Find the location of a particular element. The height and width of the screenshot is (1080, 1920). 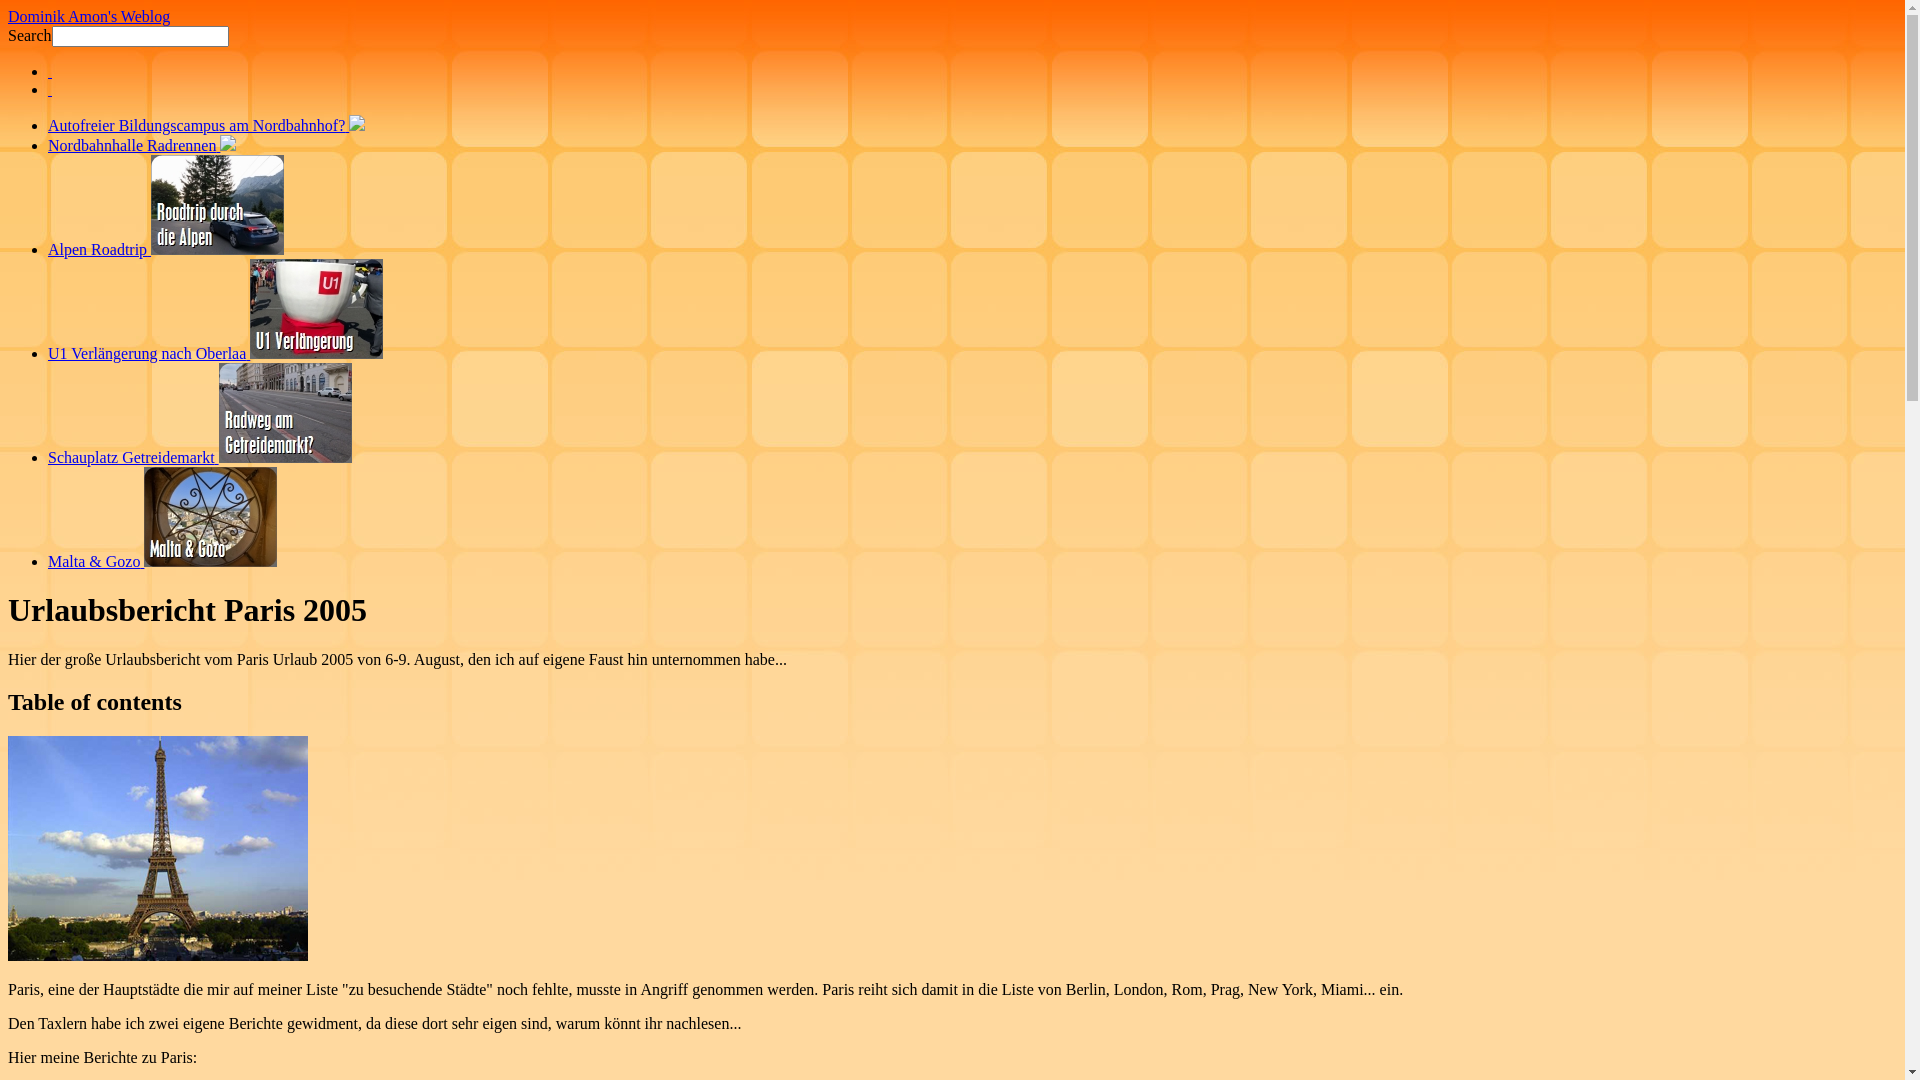

  is located at coordinates (50, 72).